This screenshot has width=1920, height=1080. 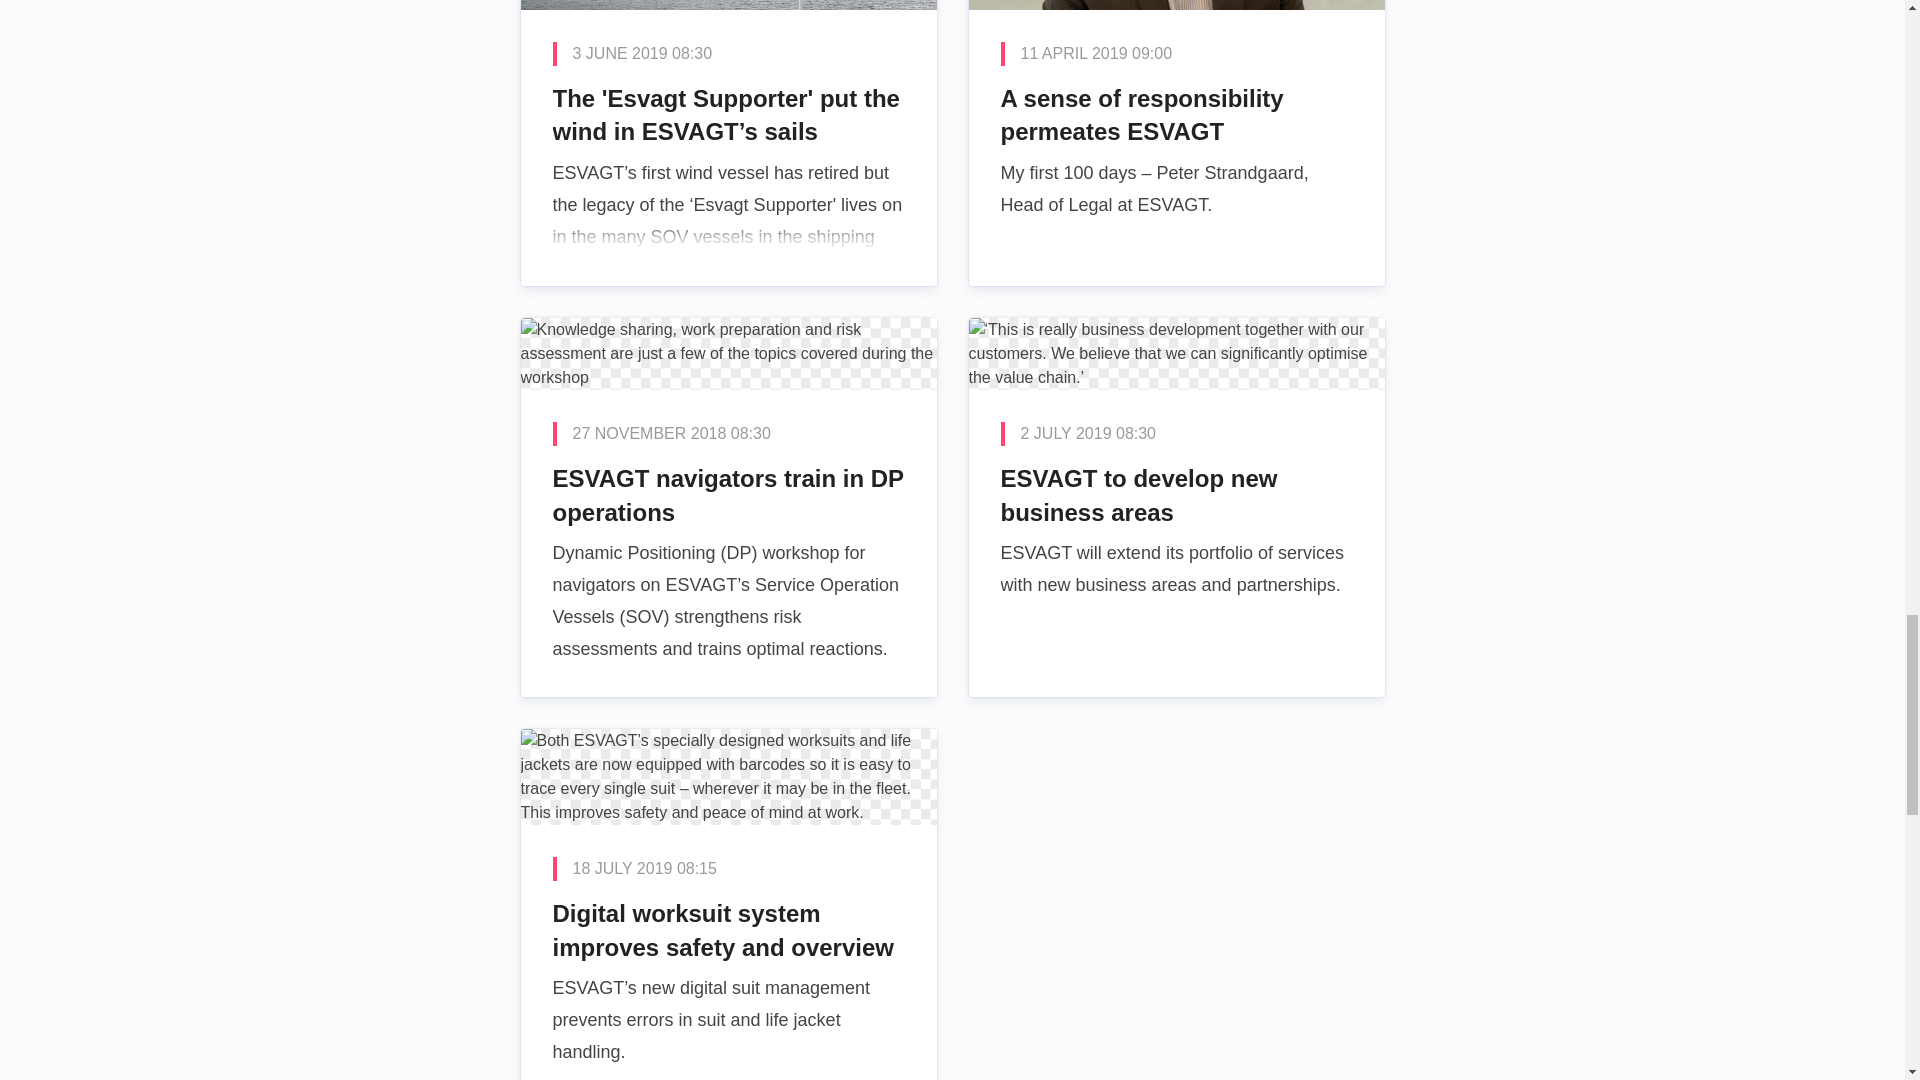 I want to click on Digital worksuit system improves safety and overview, so click(x=728, y=904).